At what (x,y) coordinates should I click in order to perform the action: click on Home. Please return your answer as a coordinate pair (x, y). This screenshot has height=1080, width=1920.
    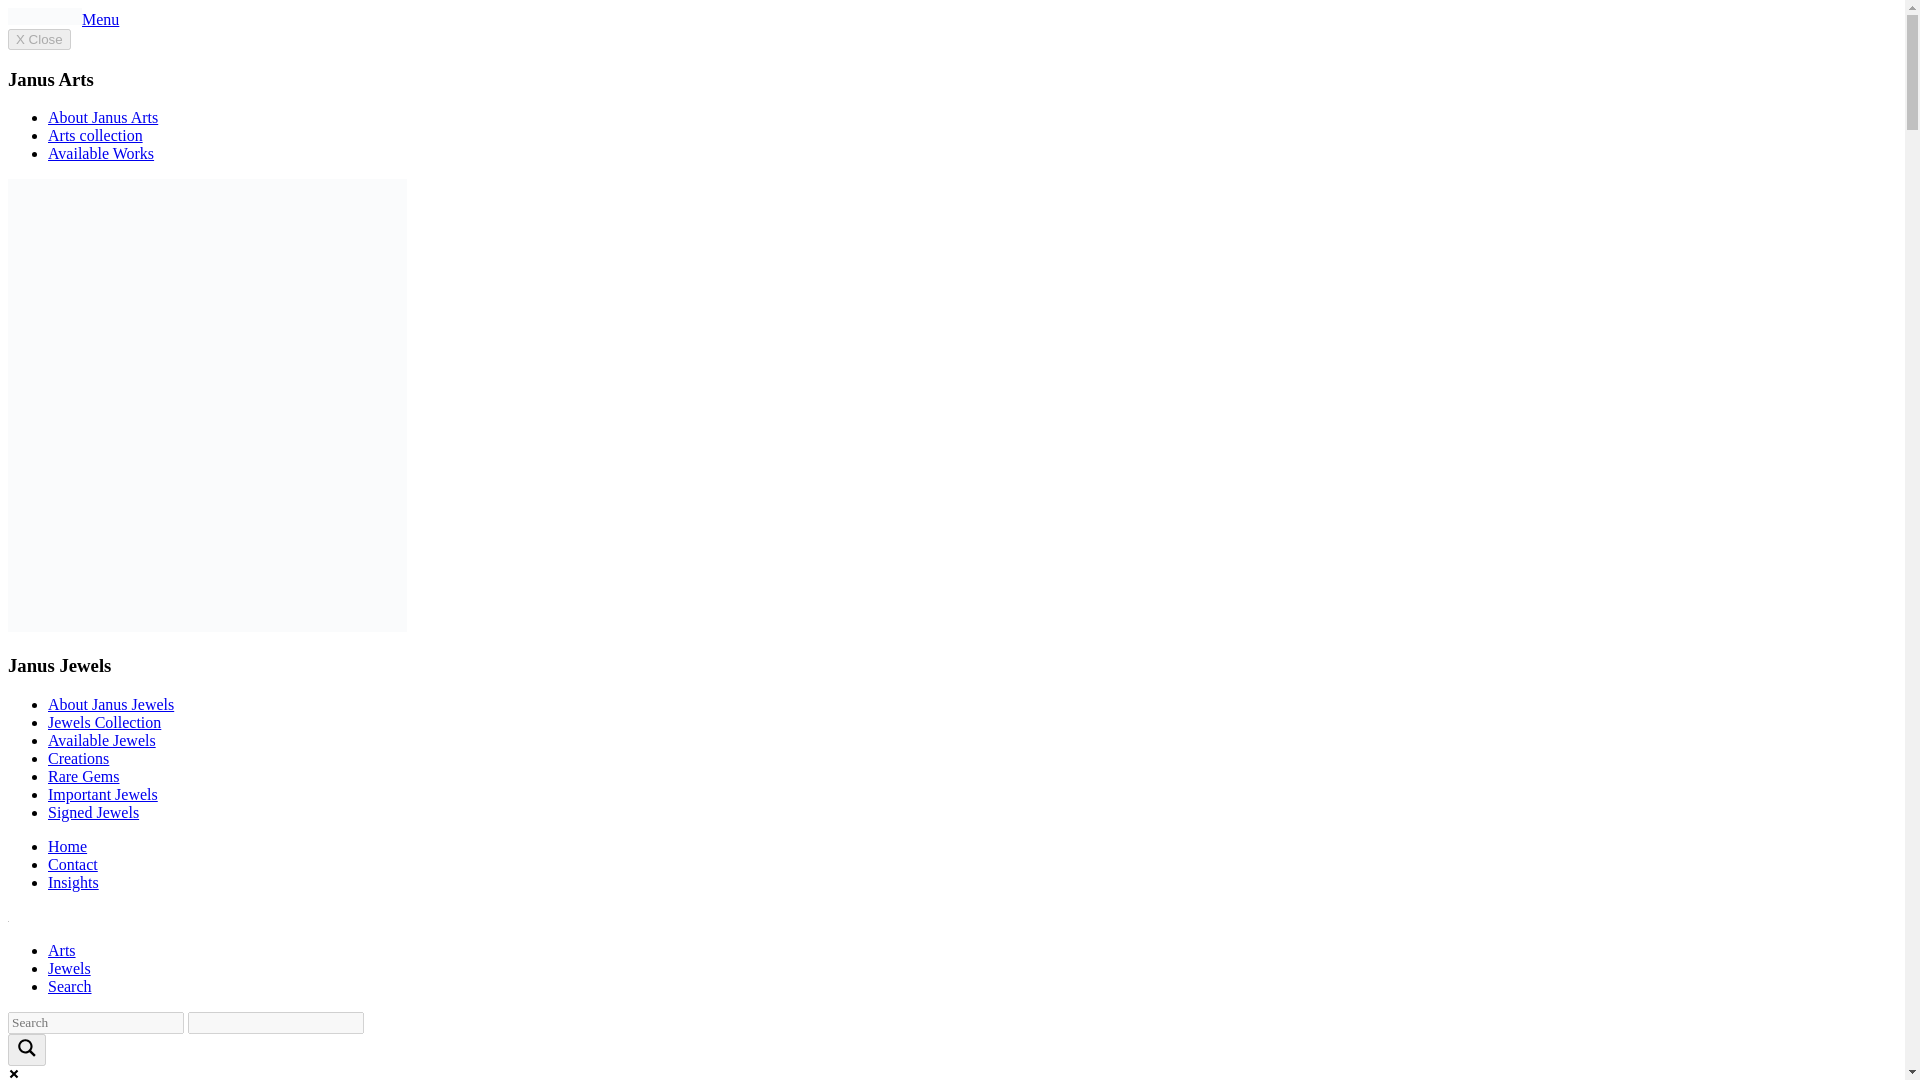
    Looking at the image, I should click on (67, 846).